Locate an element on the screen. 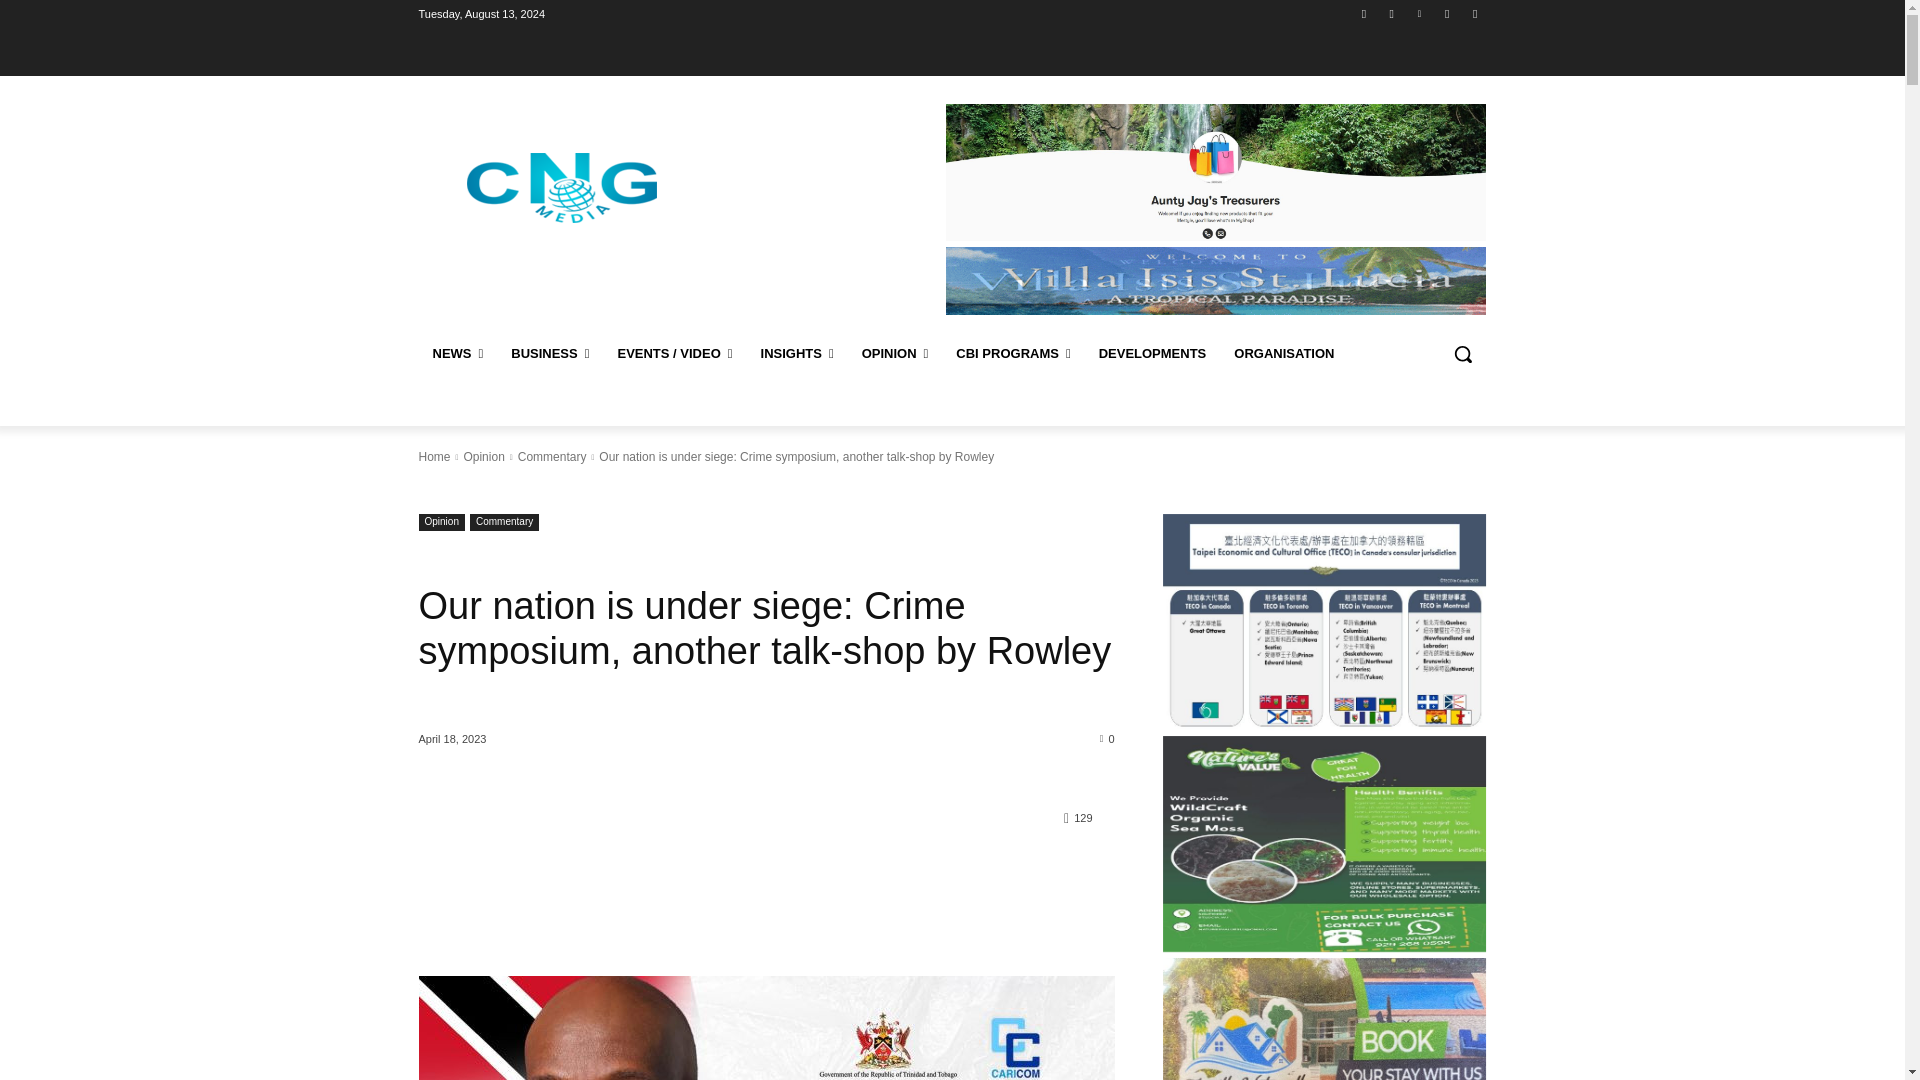  Youtube is located at coordinates (1474, 13).